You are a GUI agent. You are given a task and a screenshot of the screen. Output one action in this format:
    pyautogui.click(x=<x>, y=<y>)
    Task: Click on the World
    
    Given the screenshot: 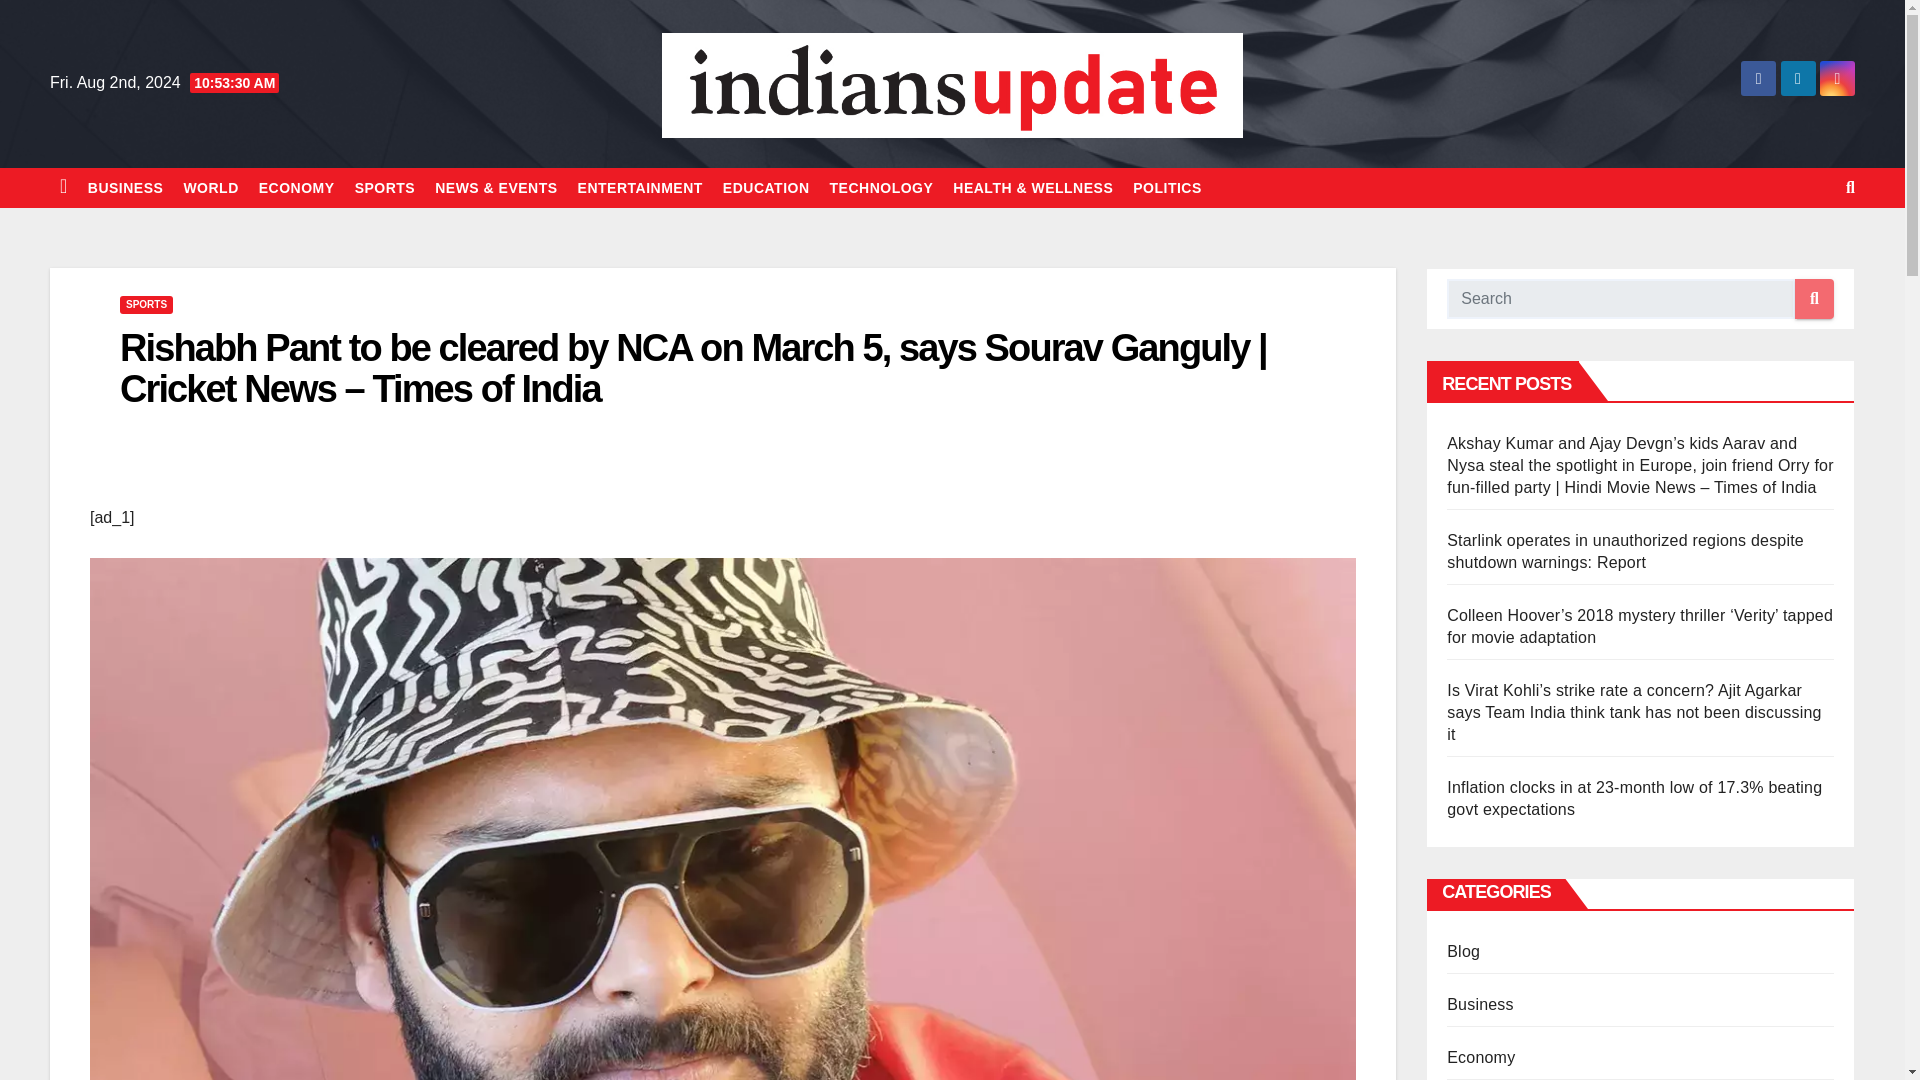 What is the action you would take?
    pyautogui.click(x=210, y=188)
    